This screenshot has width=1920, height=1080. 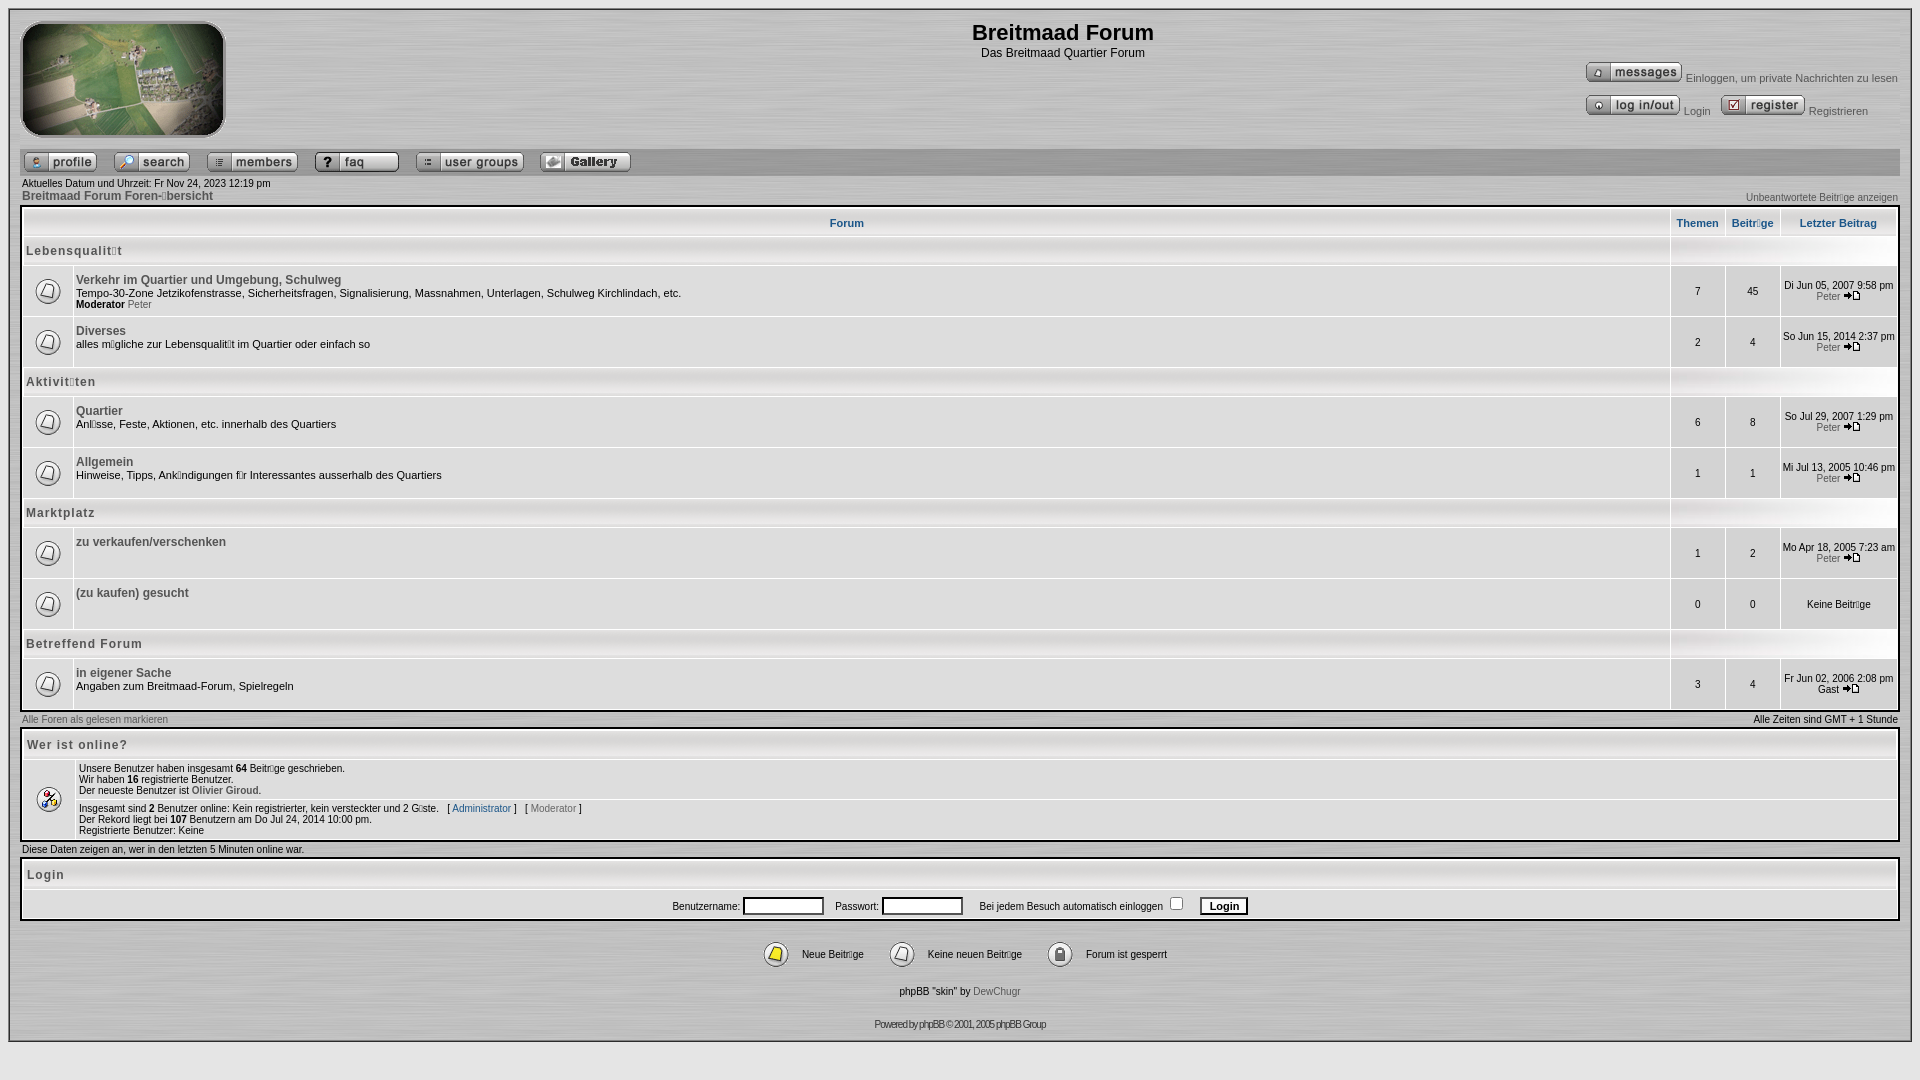 What do you see at coordinates (124, 673) in the screenshot?
I see `in eigener Sache` at bounding box center [124, 673].